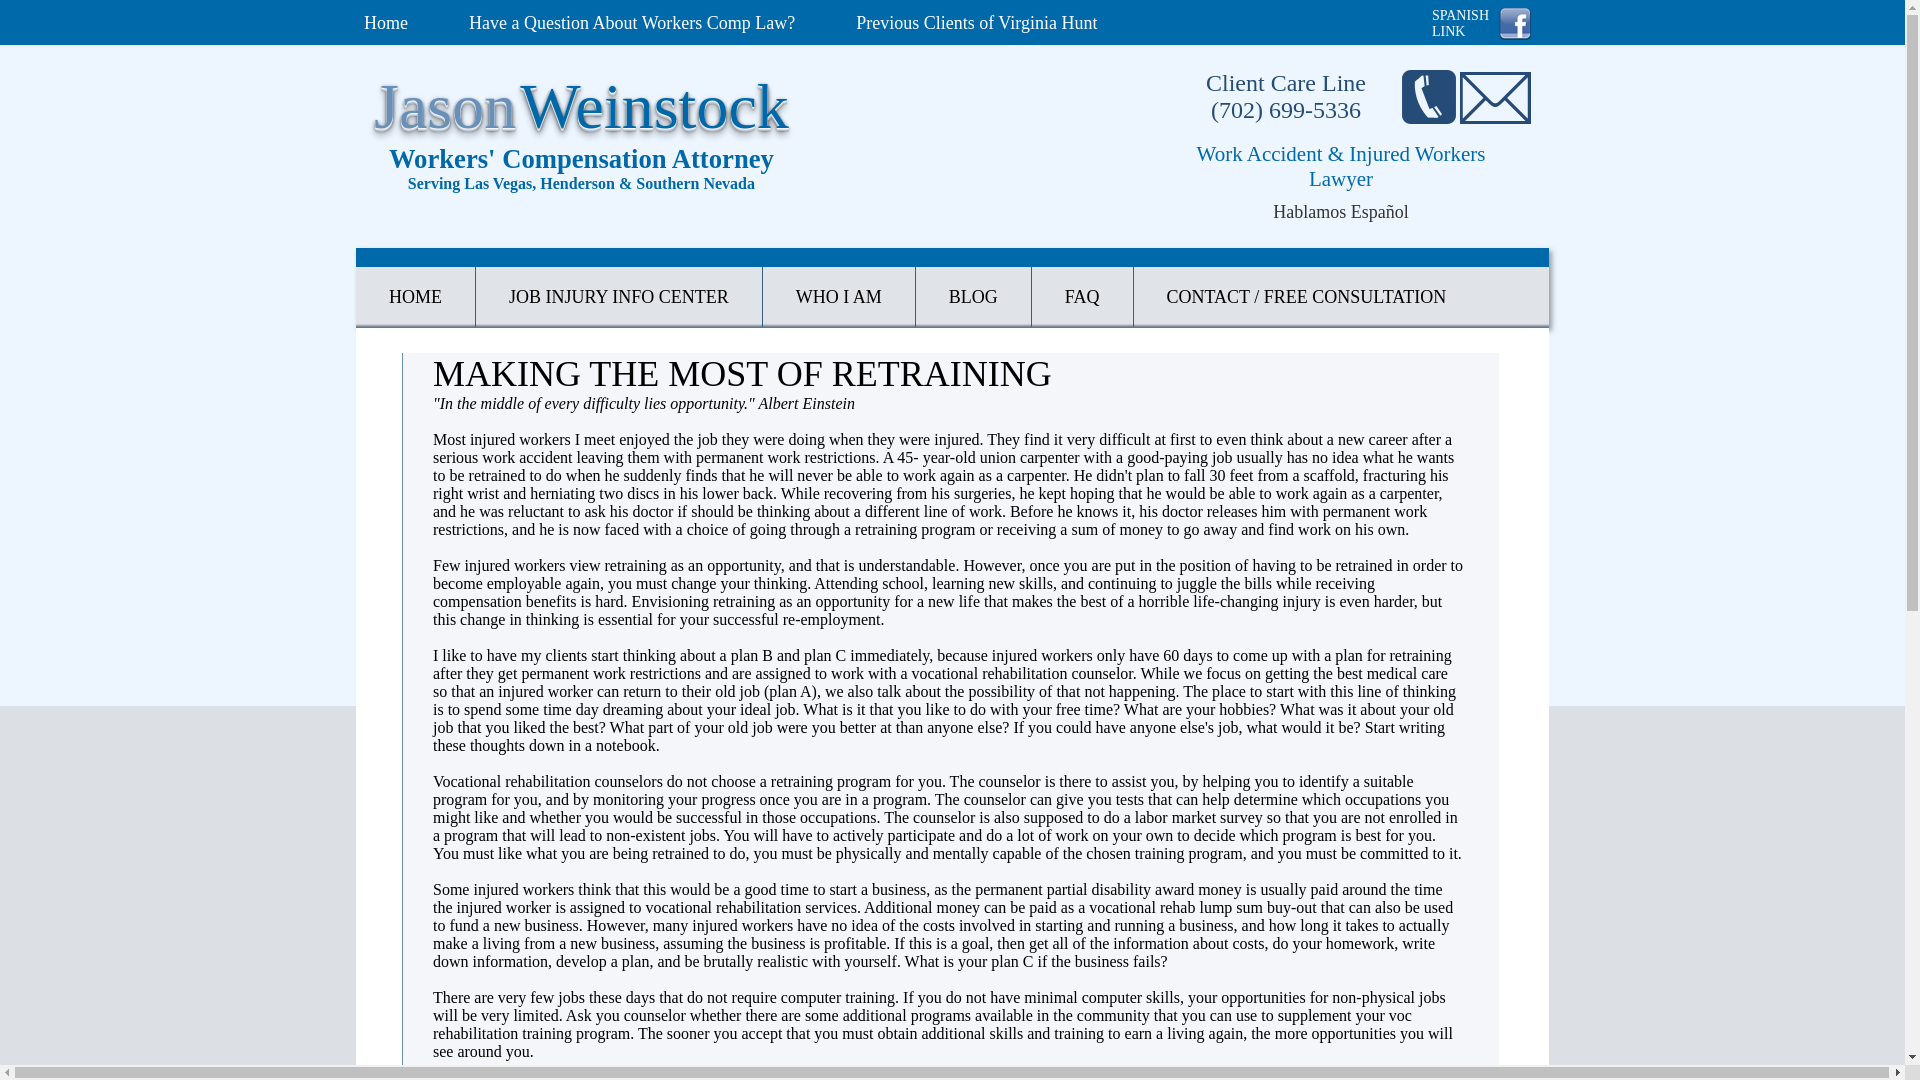  Describe the element at coordinates (1460, 23) in the screenshot. I see `JOB INJURY INFO CENTER` at that location.